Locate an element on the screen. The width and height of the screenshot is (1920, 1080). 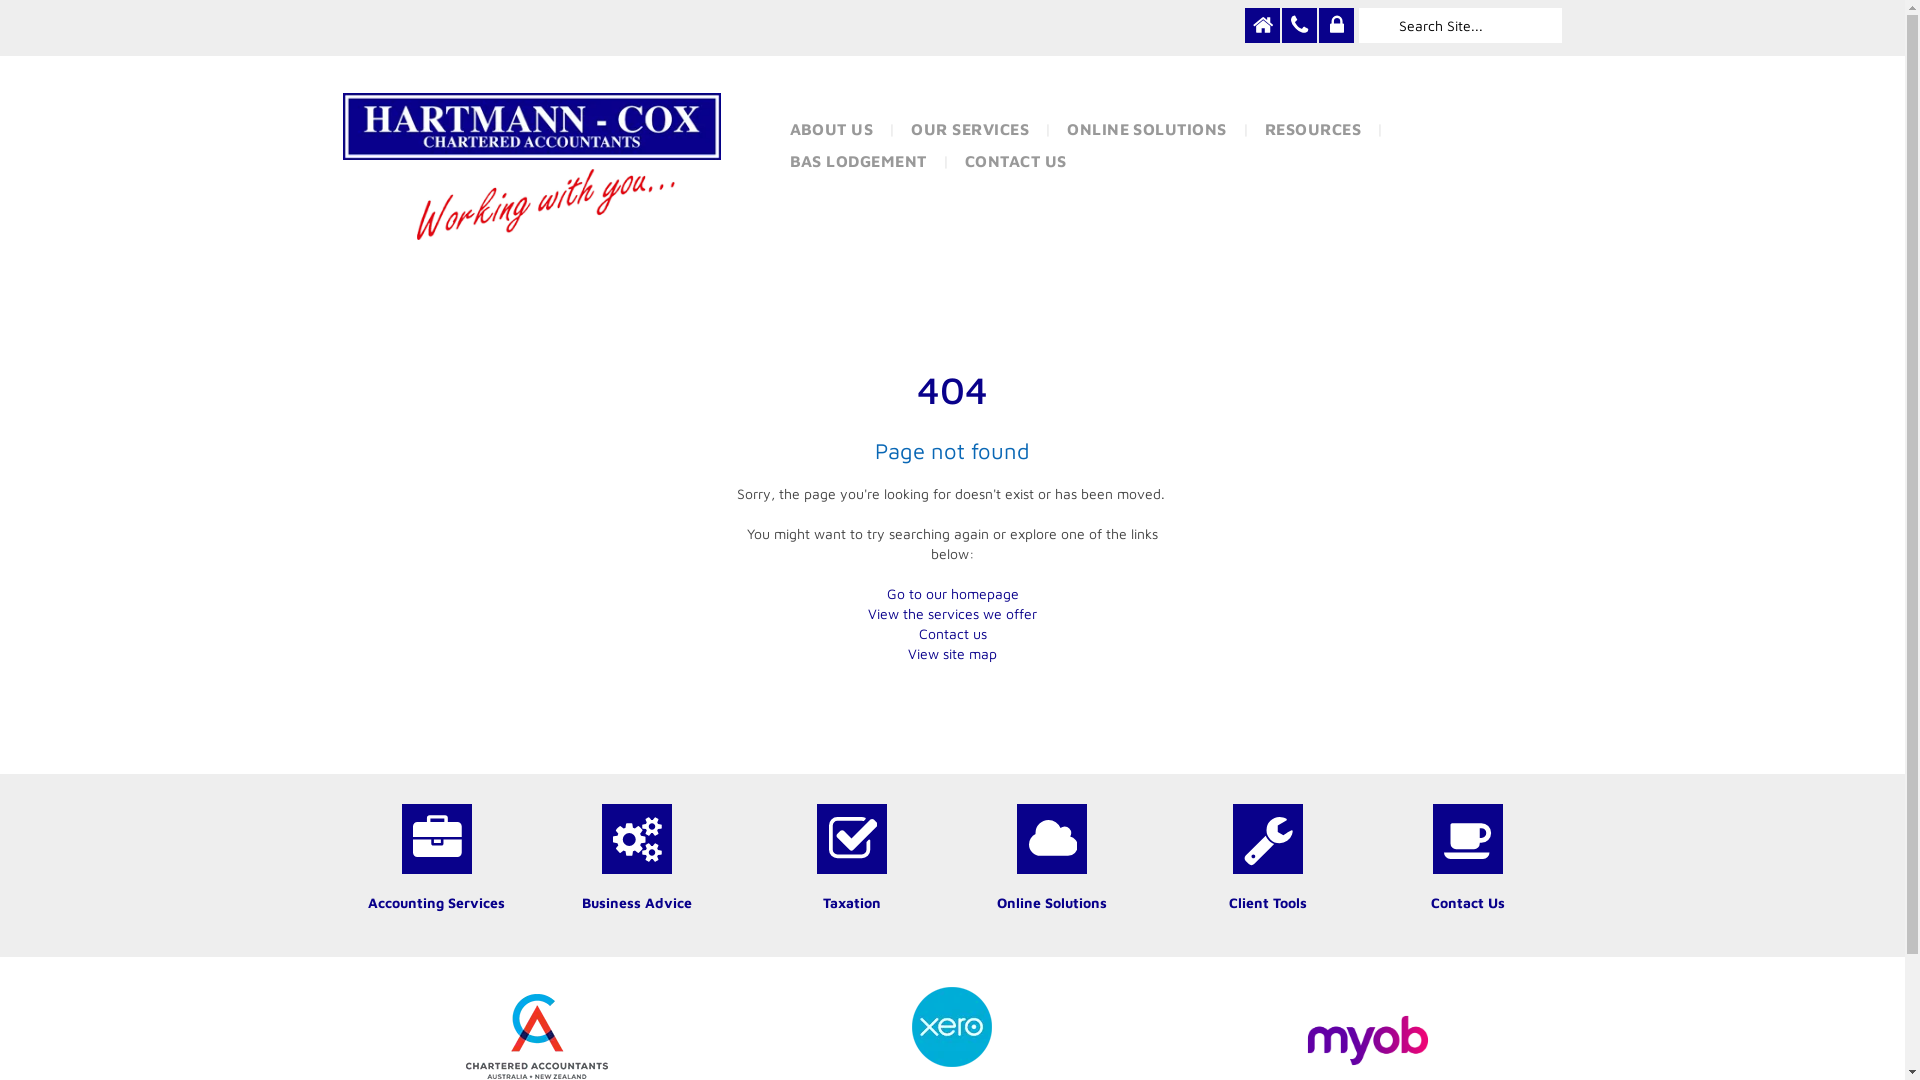
Taxation is located at coordinates (852, 902).